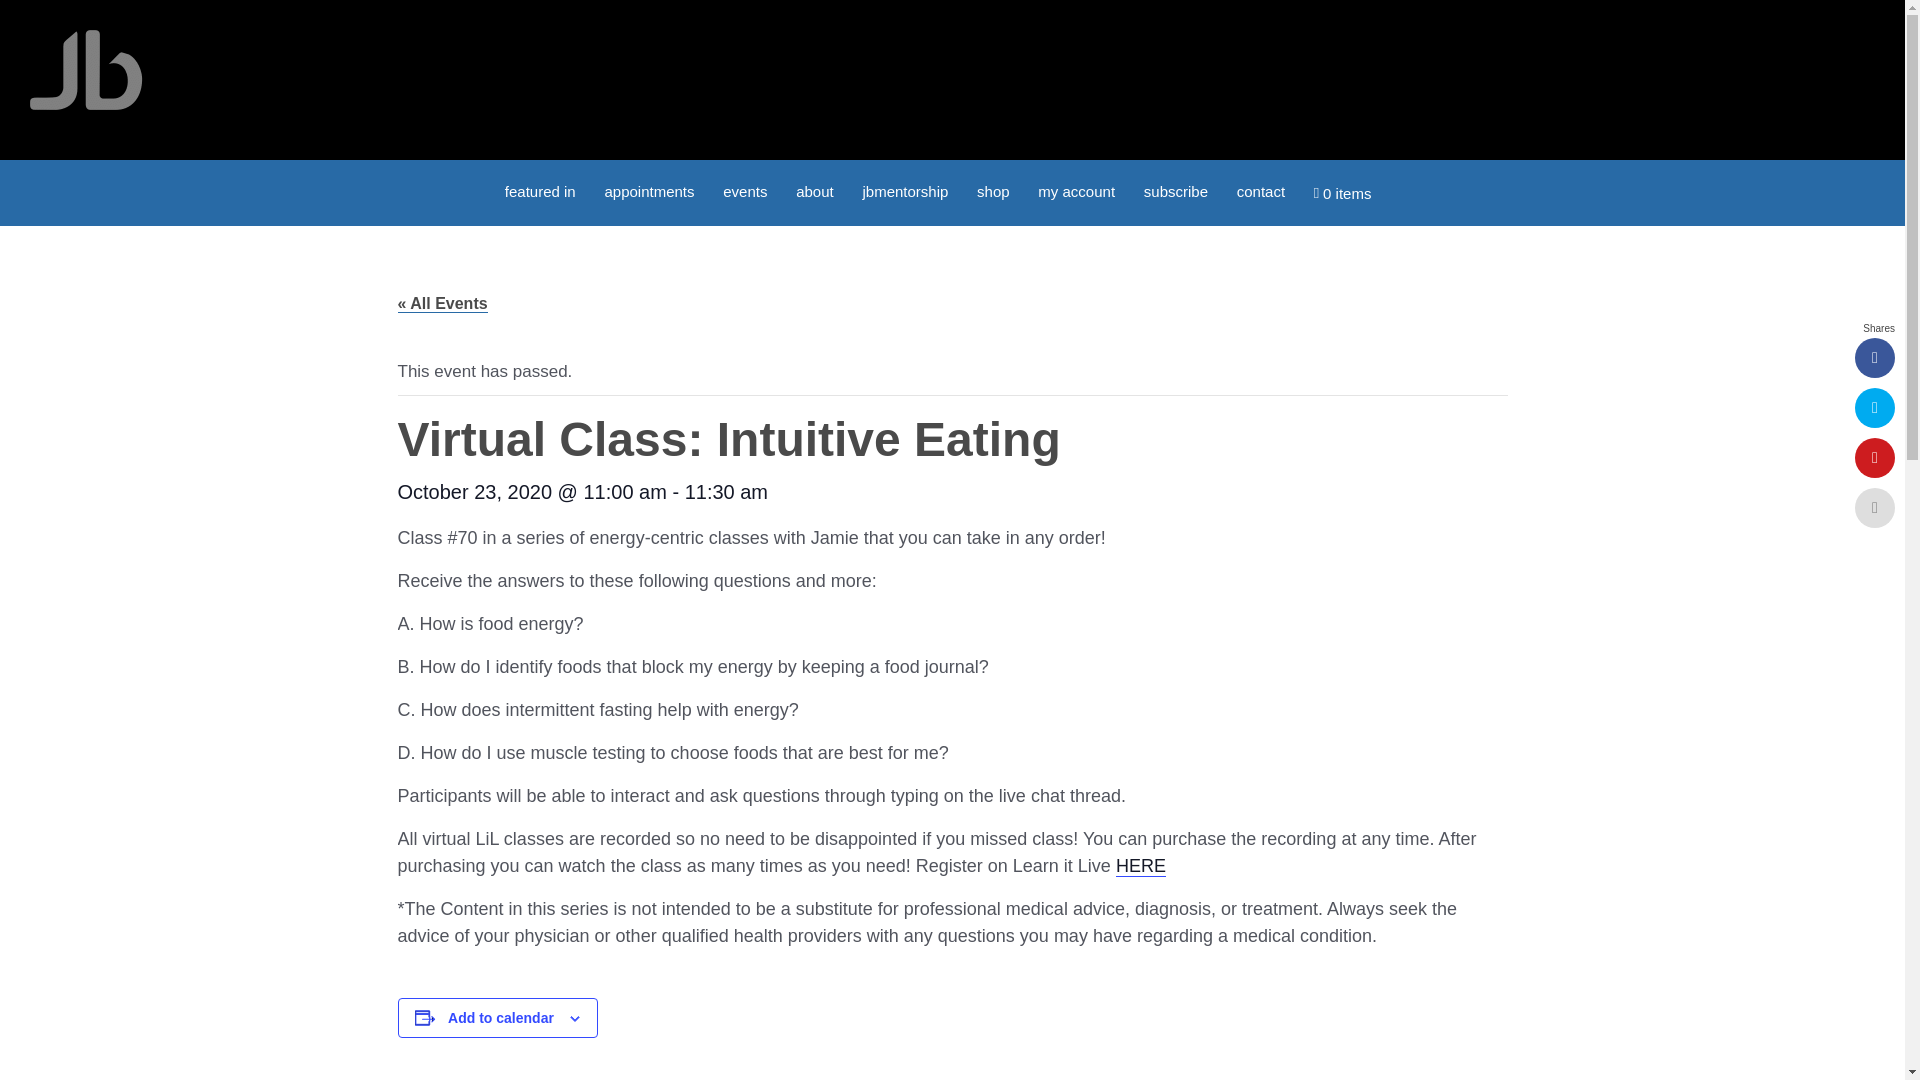 The image size is (1920, 1080). I want to click on appointments, so click(648, 190).